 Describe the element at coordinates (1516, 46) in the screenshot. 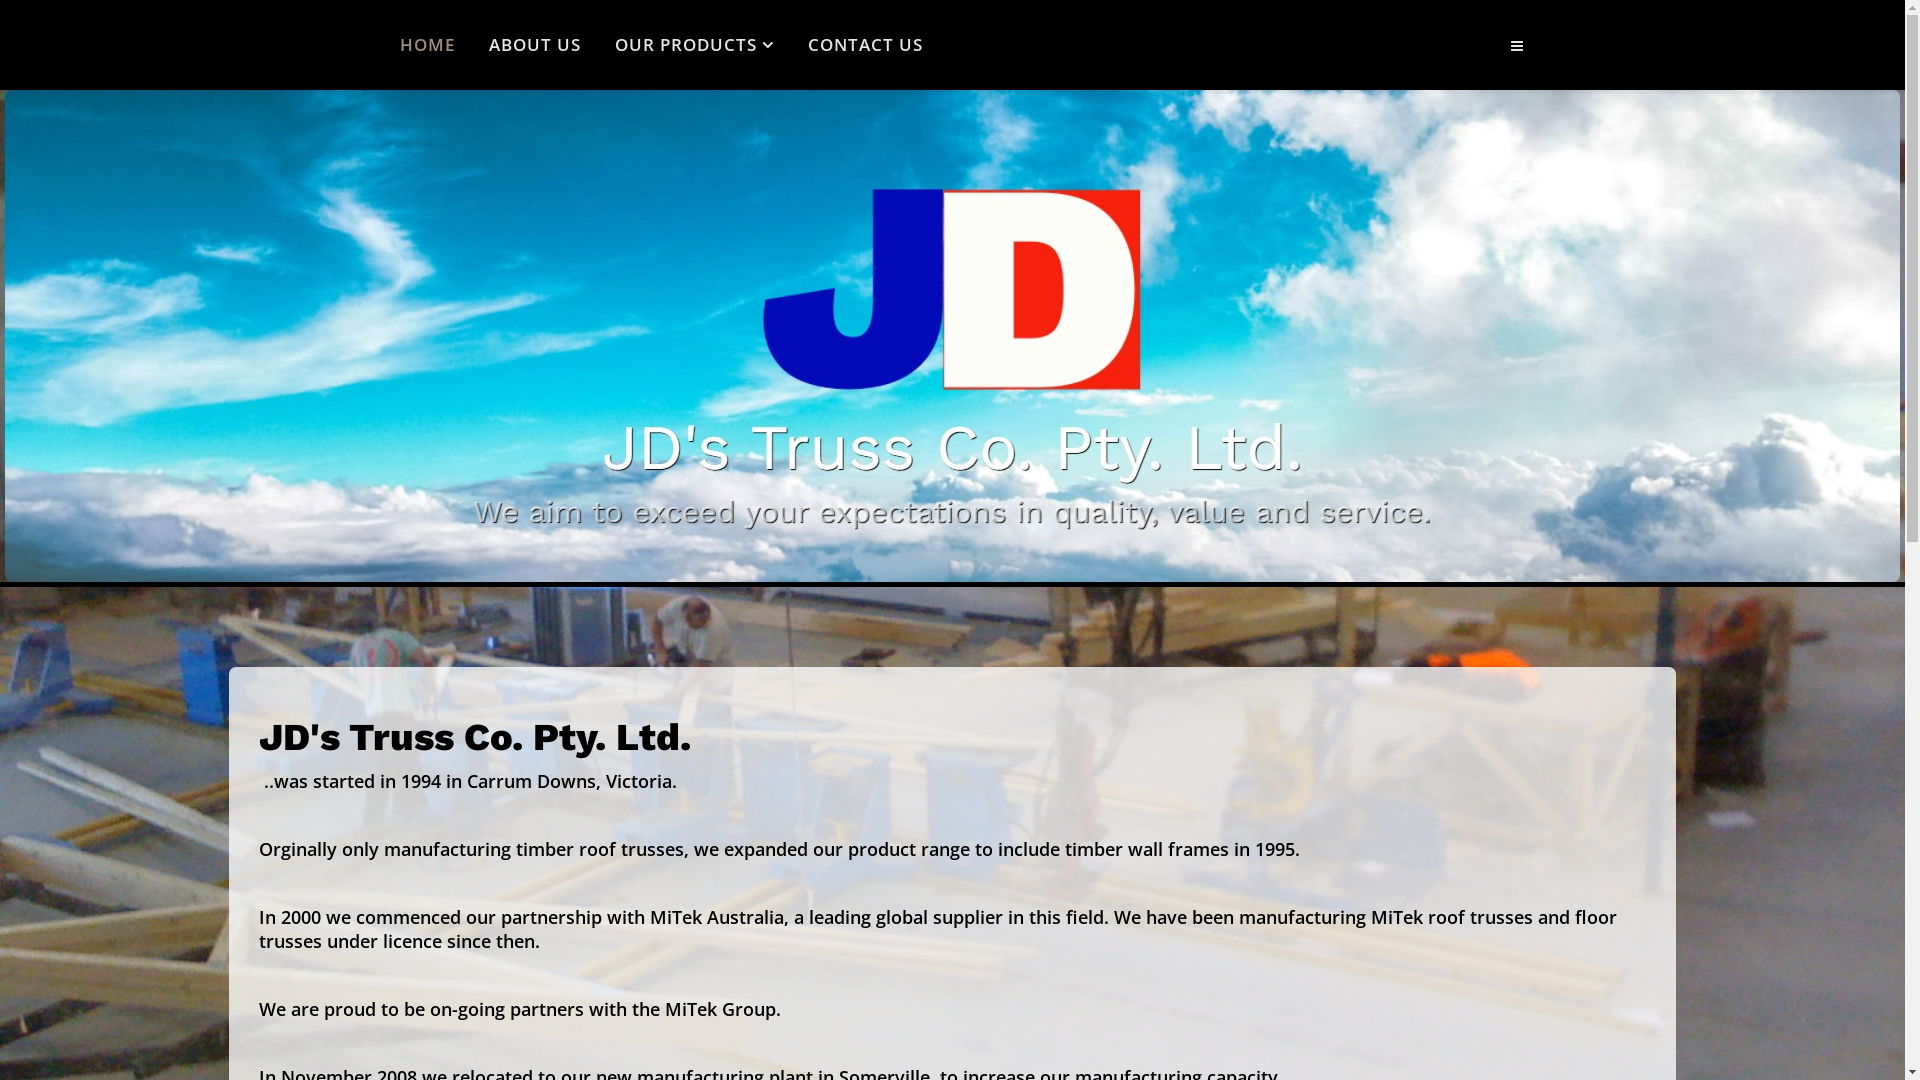

I see `Helix Megamenu Options` at that location.